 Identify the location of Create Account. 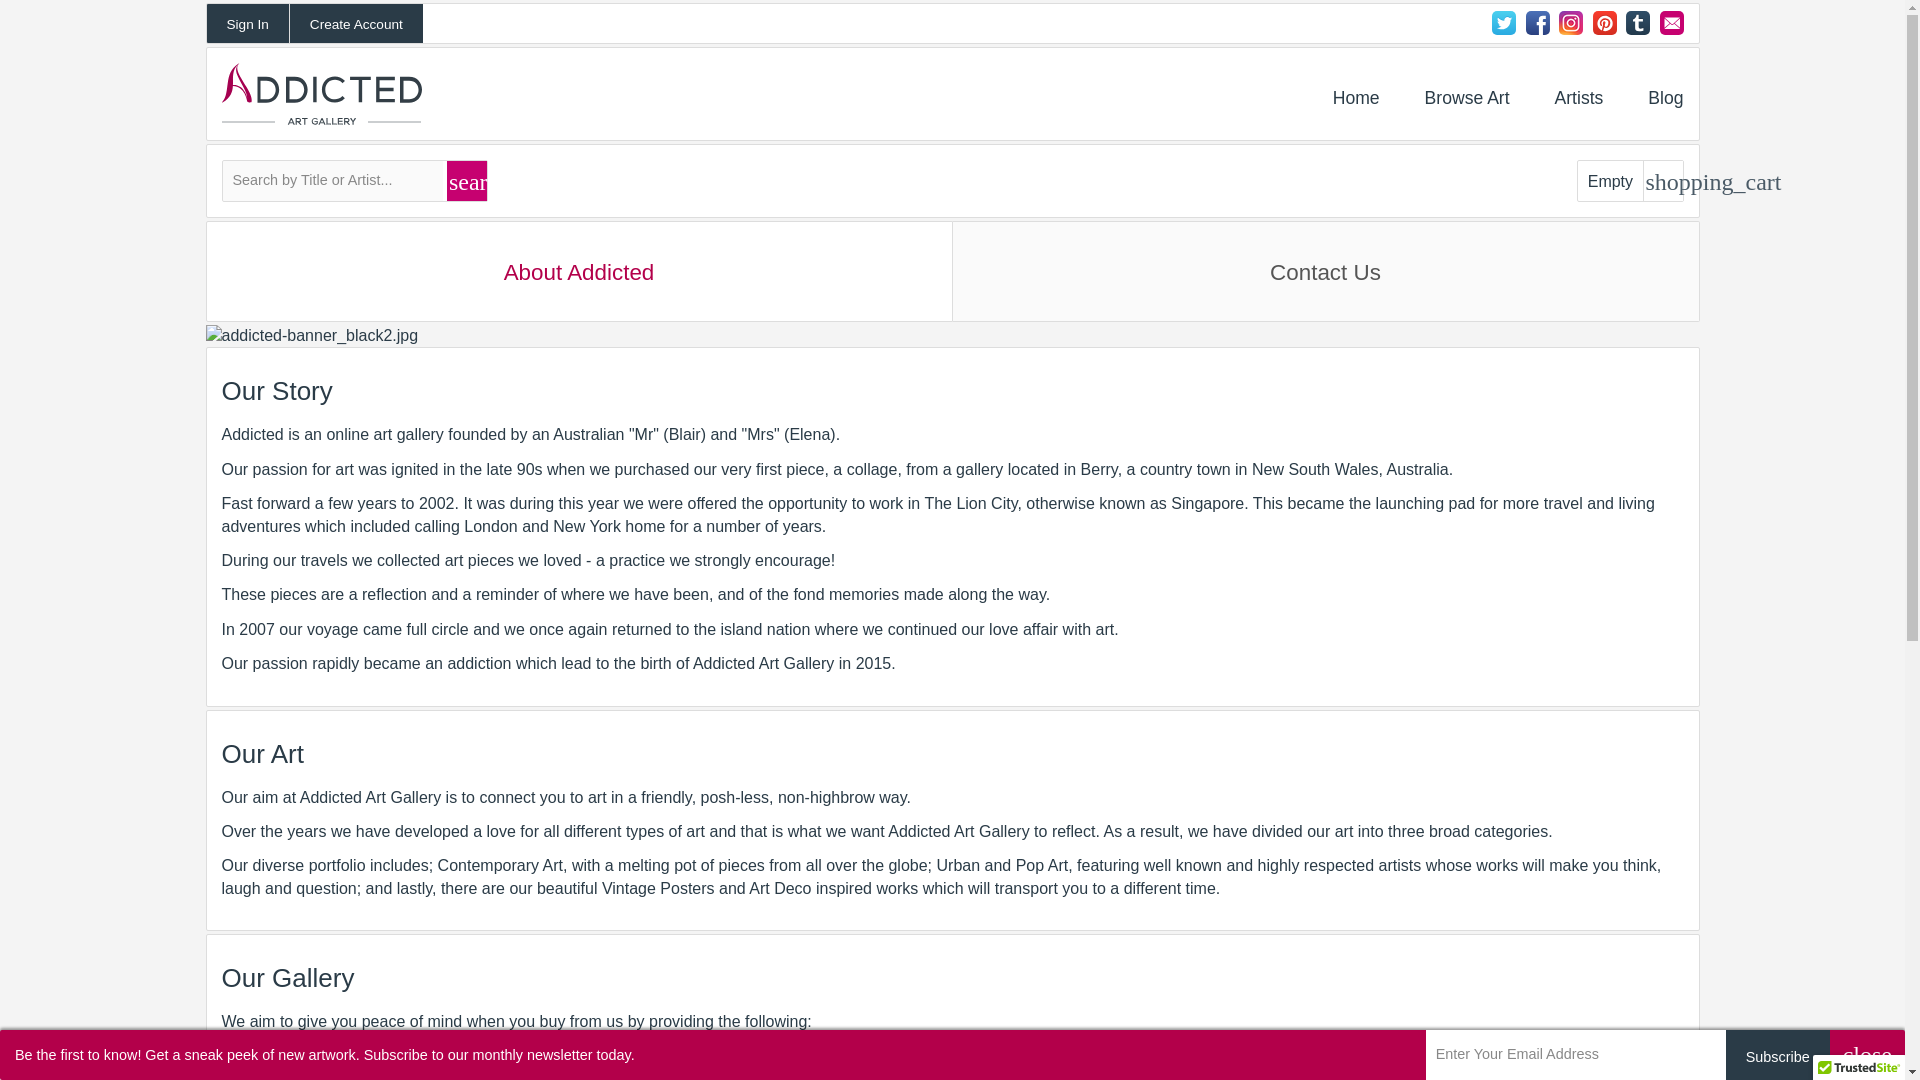
(356, 24).